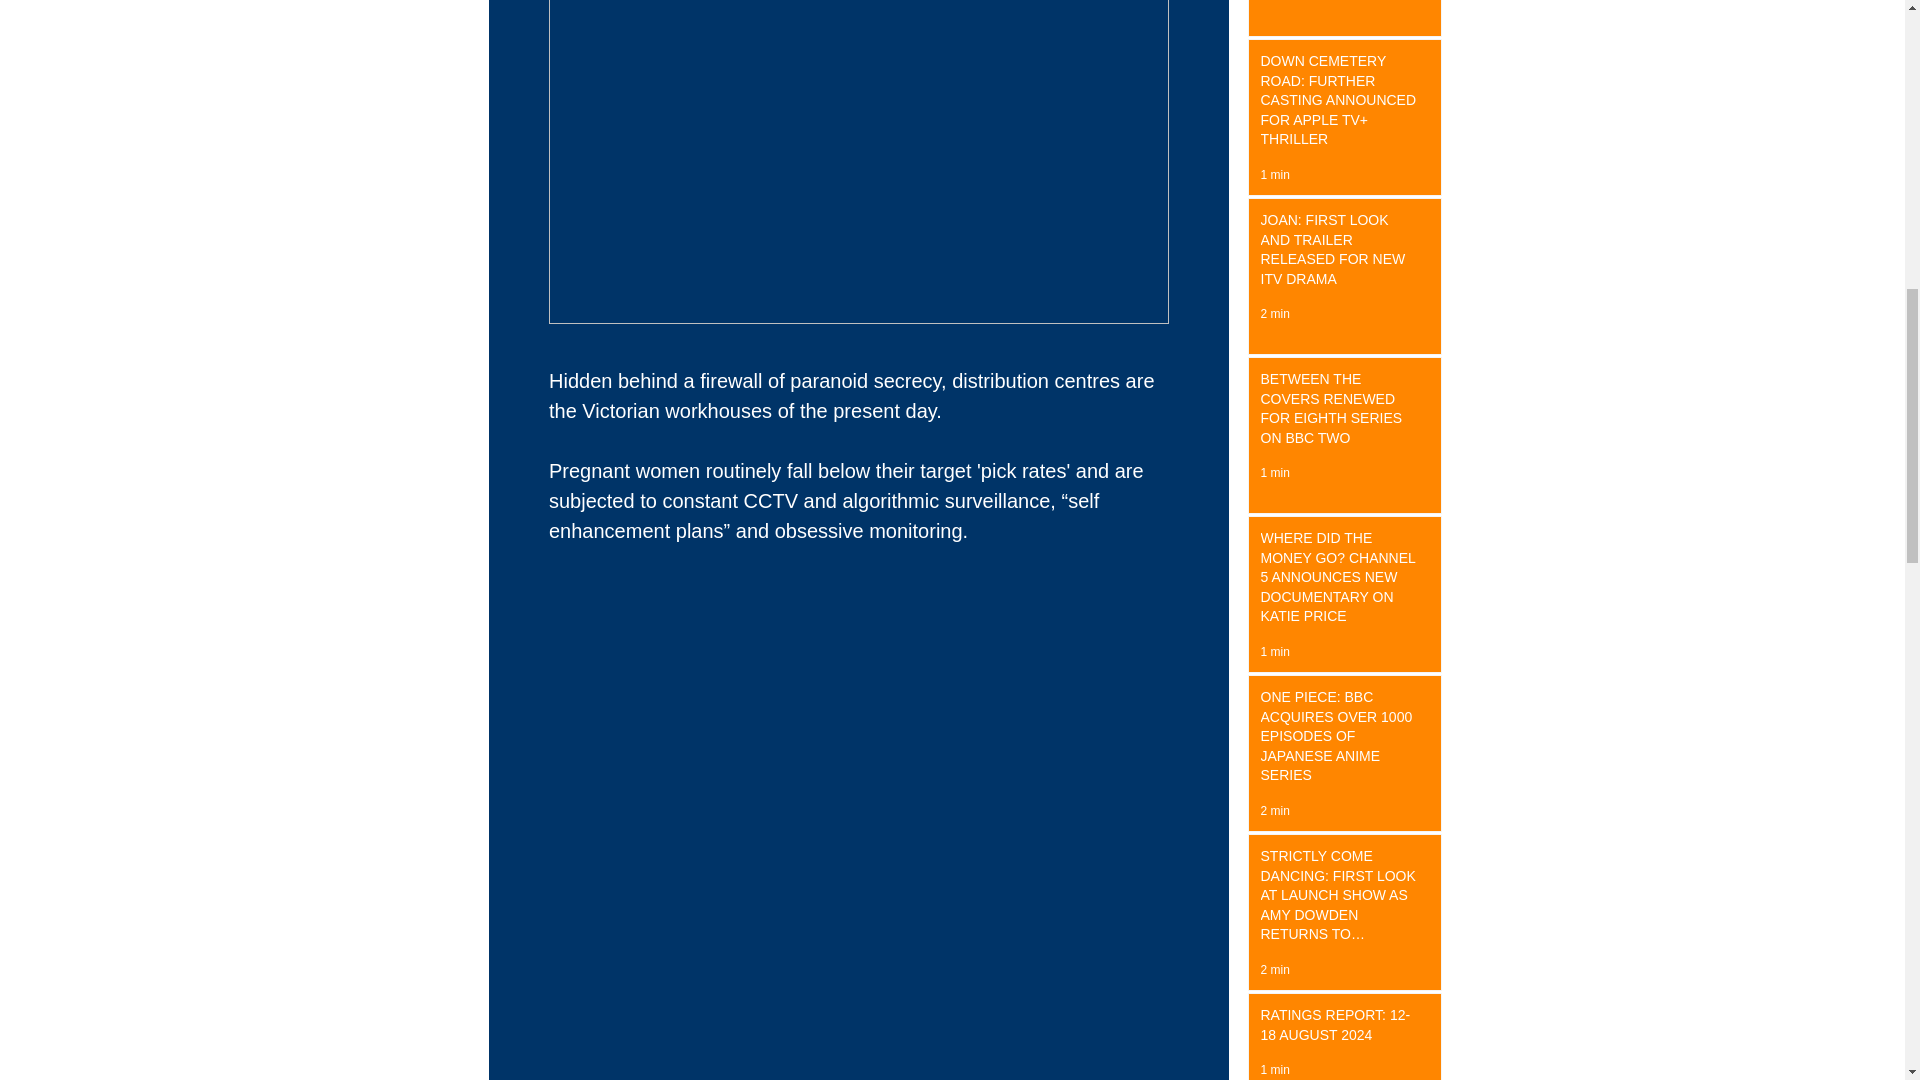 This screenshot has height=1080, width=1920. Describe the element at coordinates (1274, 472) in the screenshot. I see `1 min` at that location.